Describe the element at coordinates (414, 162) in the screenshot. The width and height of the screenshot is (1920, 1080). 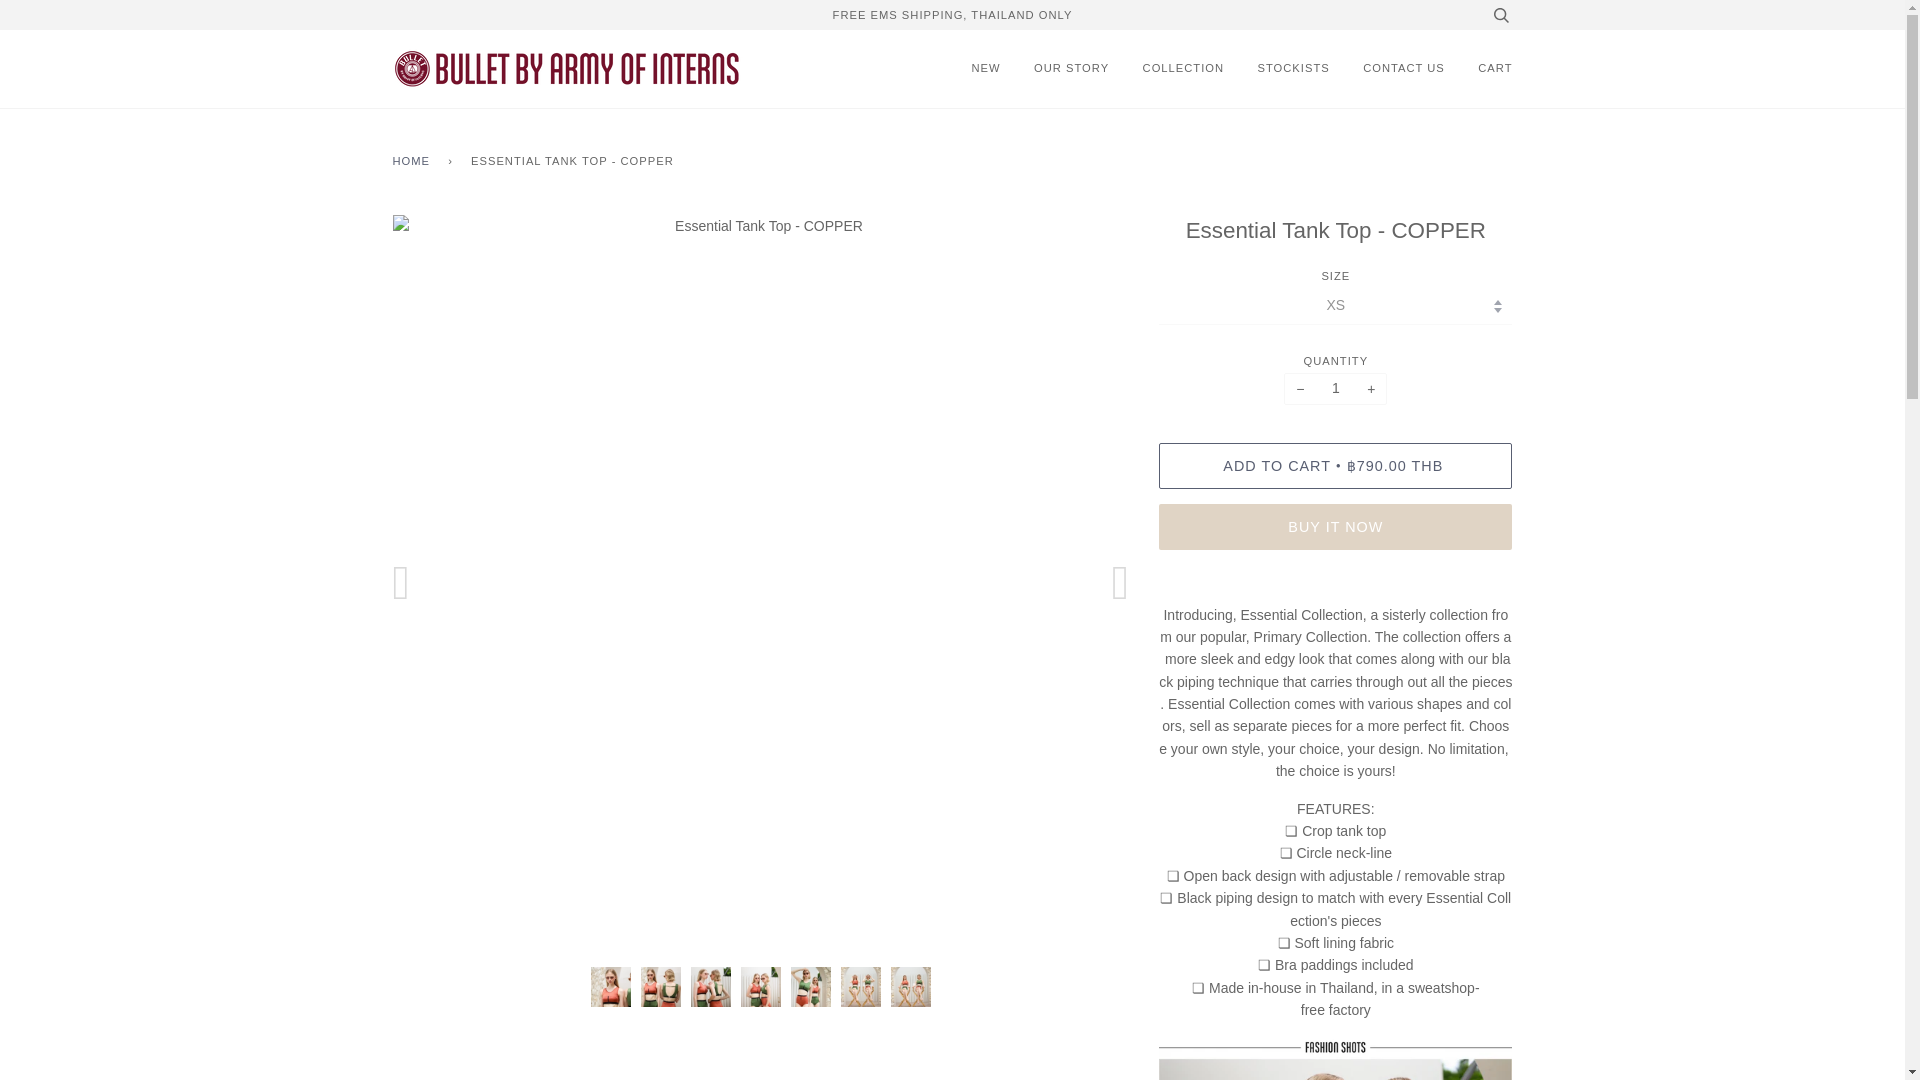
I see `Back to the frontpage` at that location.